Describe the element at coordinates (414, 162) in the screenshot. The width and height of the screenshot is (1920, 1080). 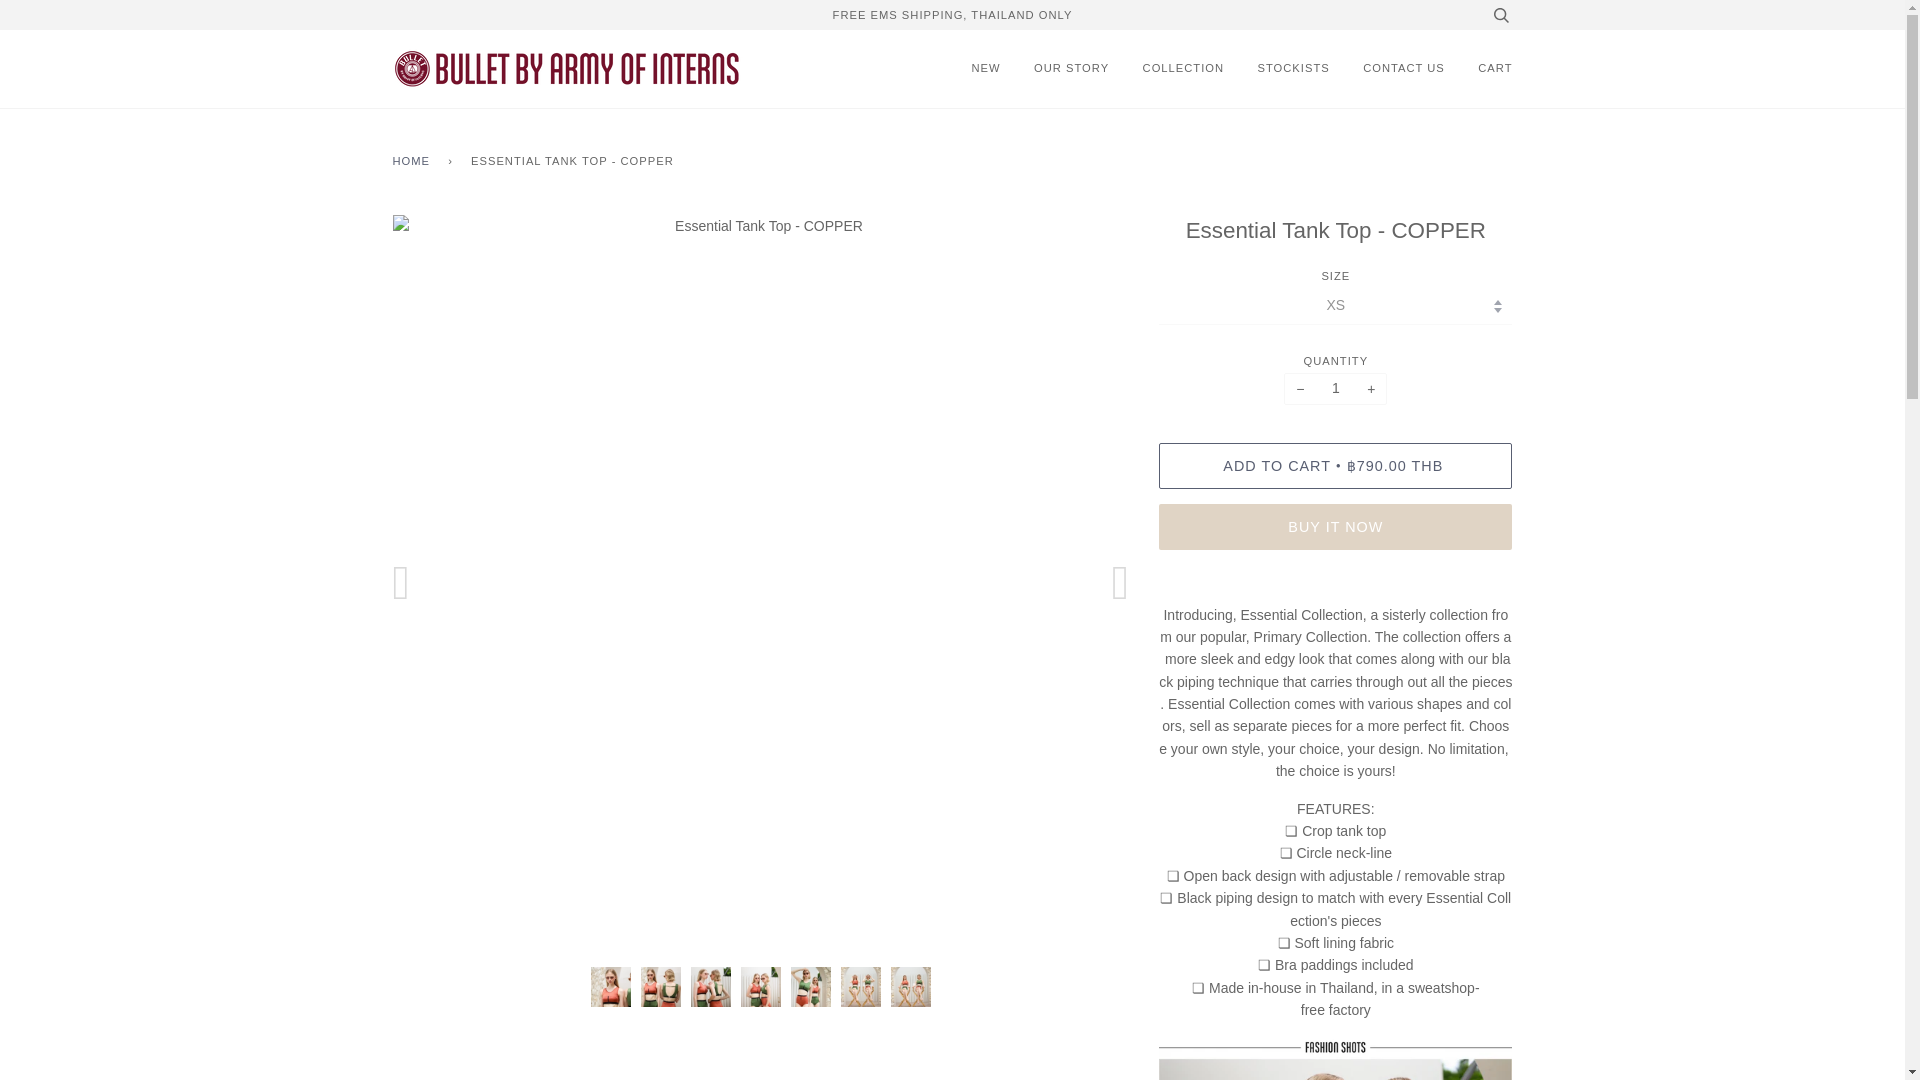
I see `Back to the frontpage` at that location.